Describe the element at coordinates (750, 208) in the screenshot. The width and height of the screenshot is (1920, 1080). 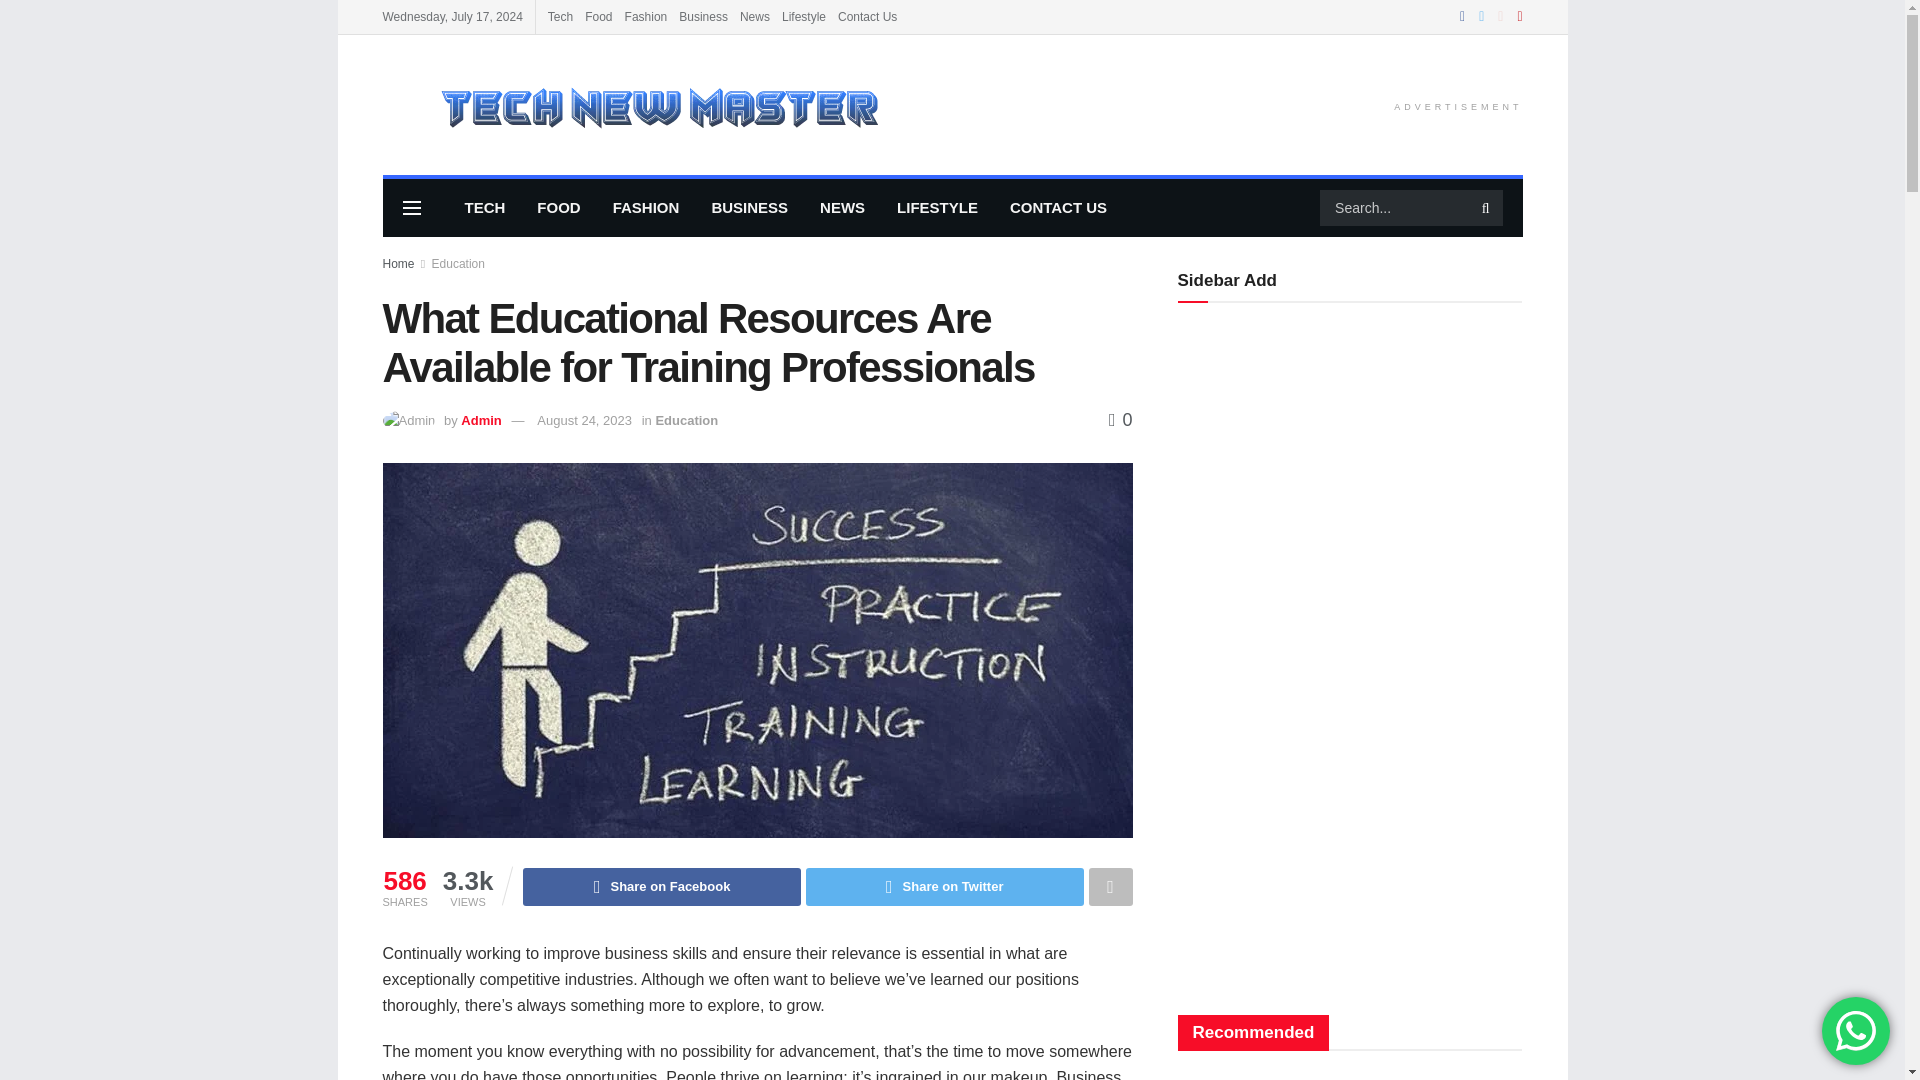
I see `BUSINESS` at that location.